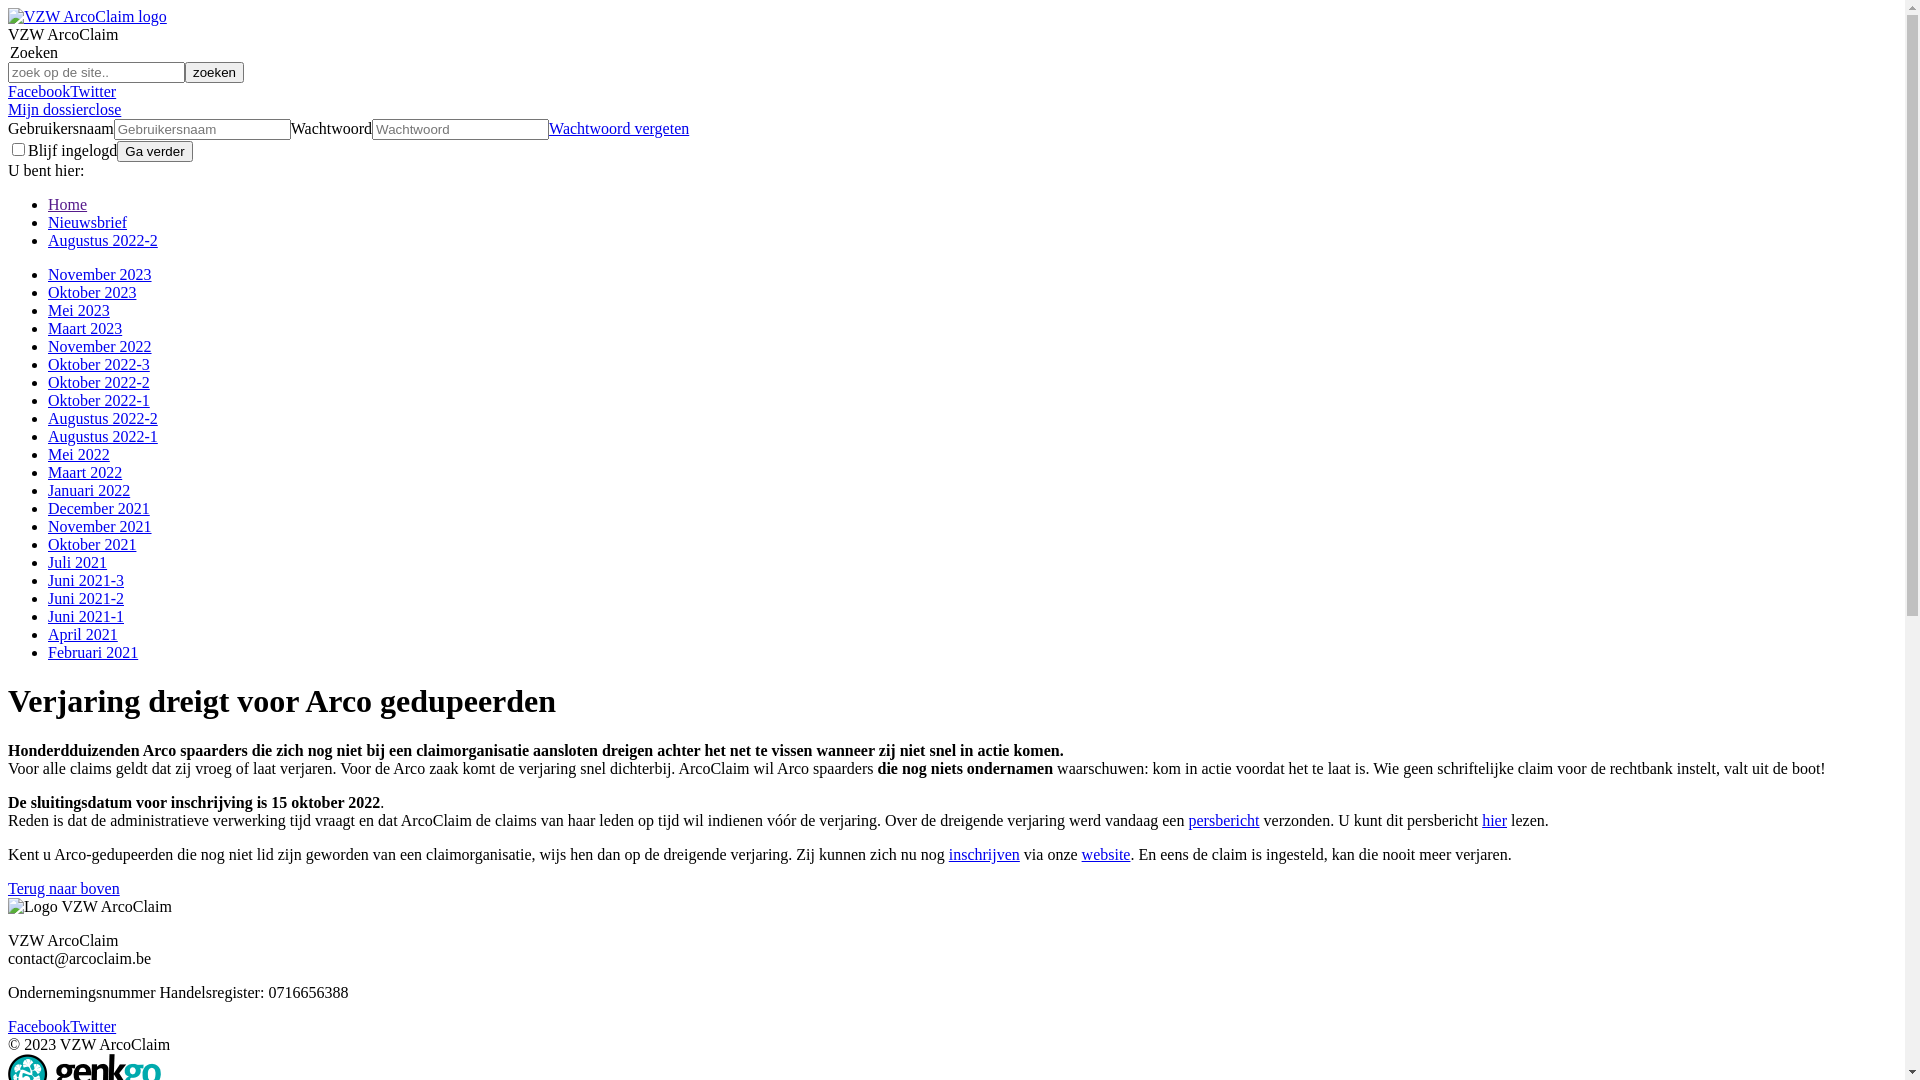  Describe the element at coordinates (93, 92) in the screenshot. I see `Twitter` at that location.